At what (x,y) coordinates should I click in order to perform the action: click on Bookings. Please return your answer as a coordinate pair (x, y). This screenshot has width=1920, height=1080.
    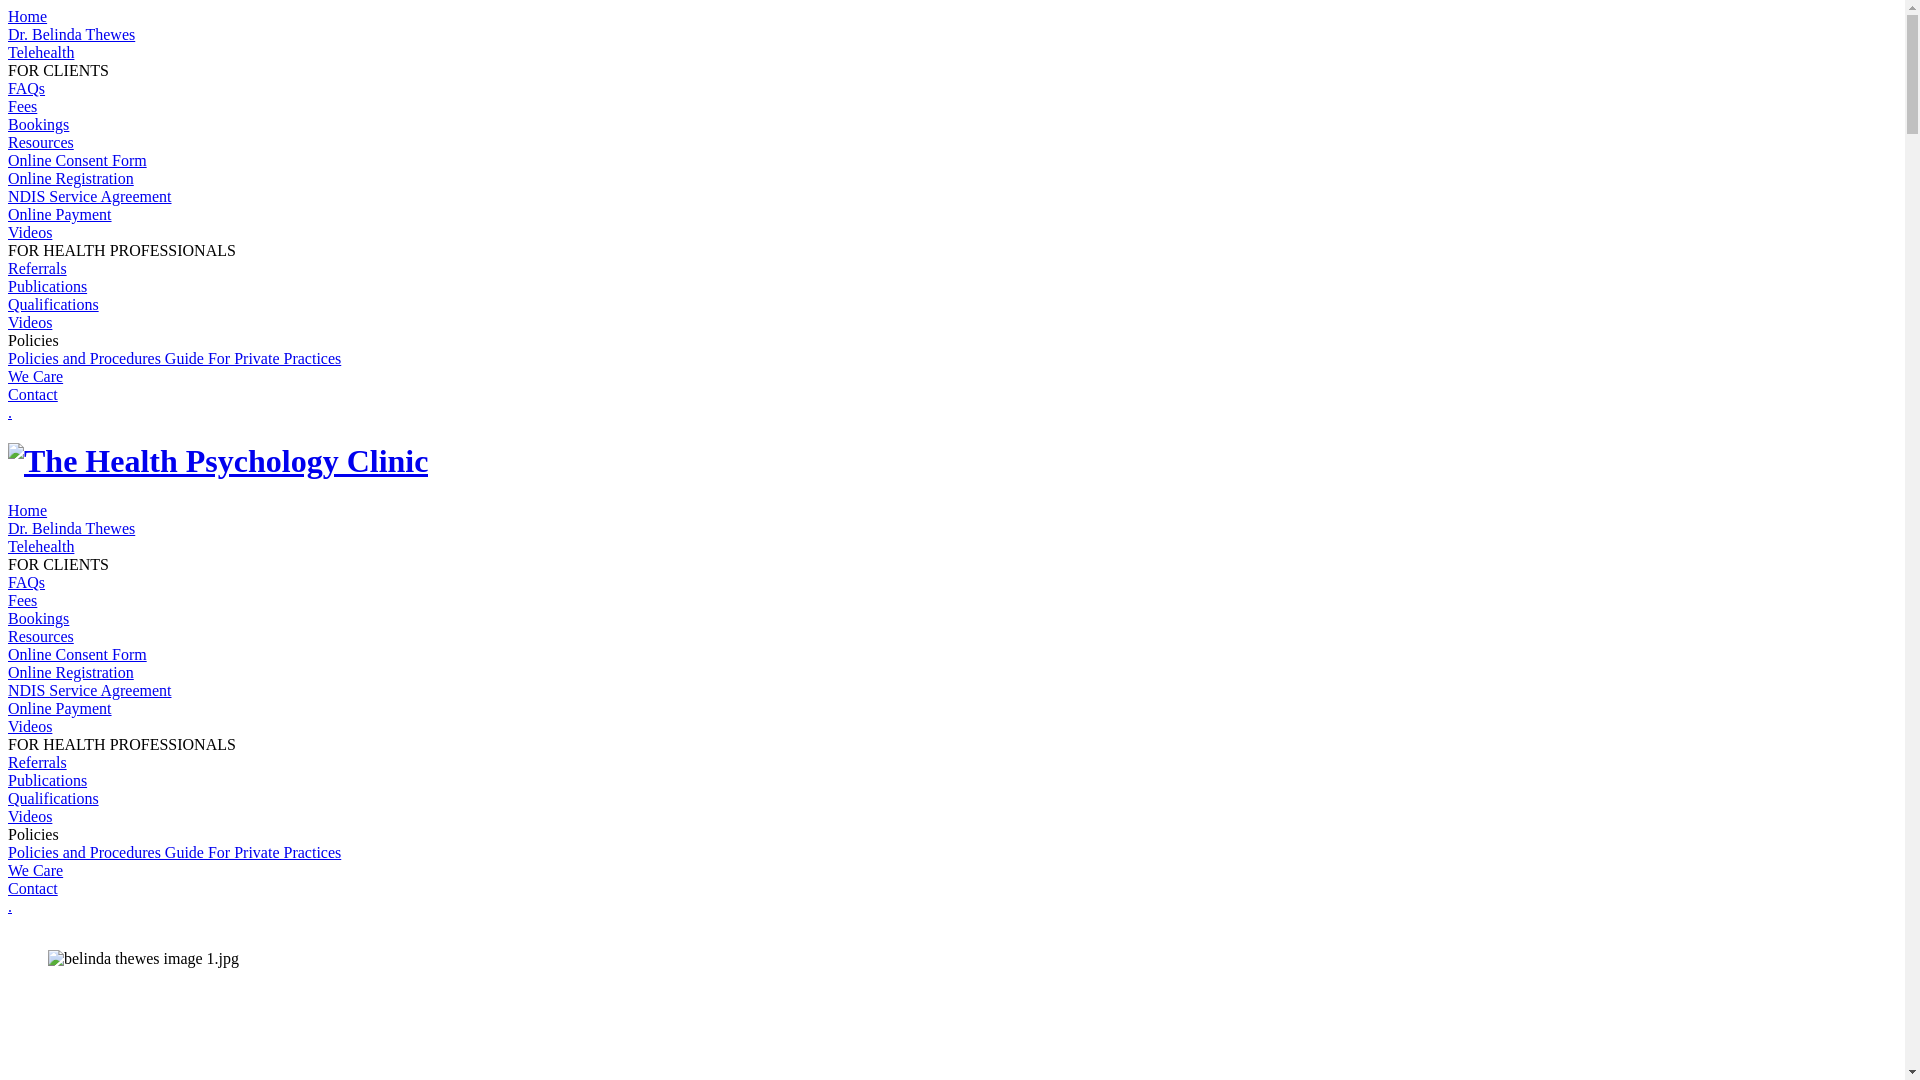
    Looking at the image, I should click on (38, 618).